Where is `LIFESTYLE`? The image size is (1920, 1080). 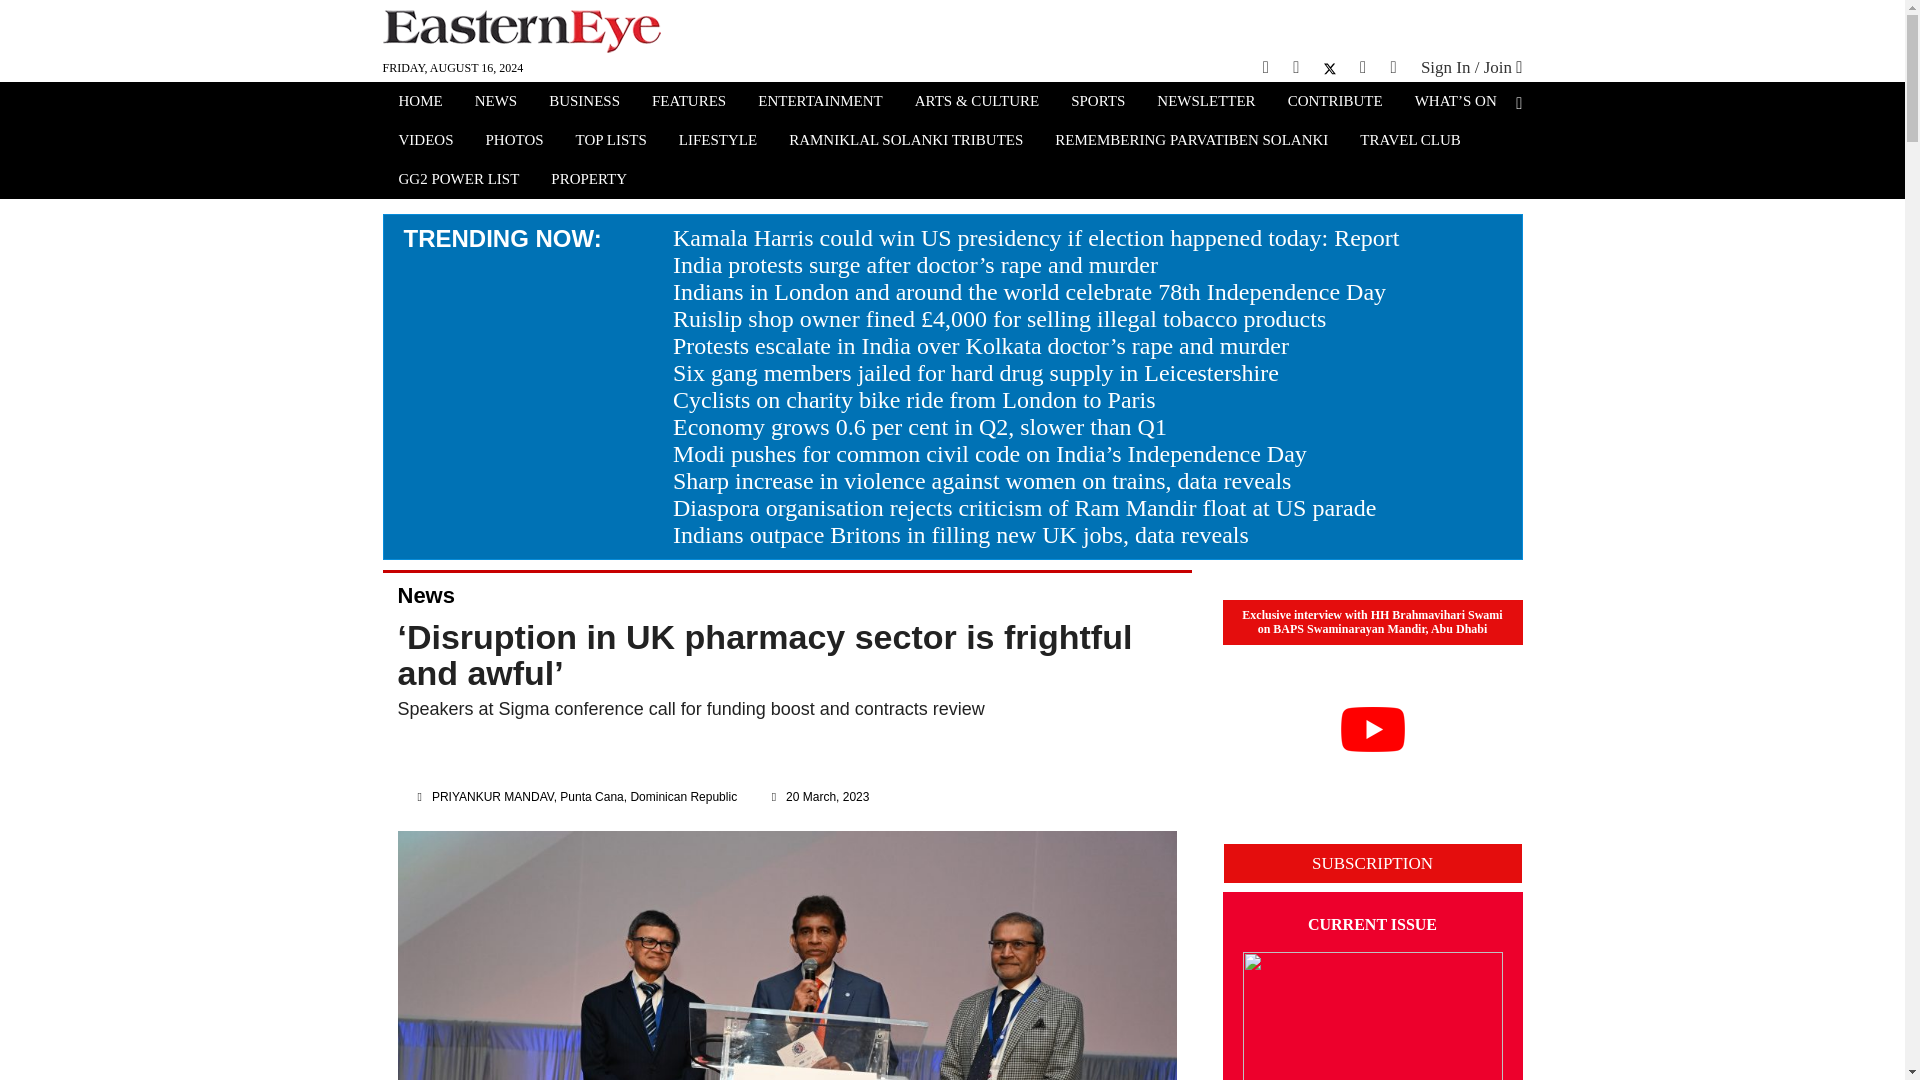
LIFESTYLE is located at coordinates (717, 142).